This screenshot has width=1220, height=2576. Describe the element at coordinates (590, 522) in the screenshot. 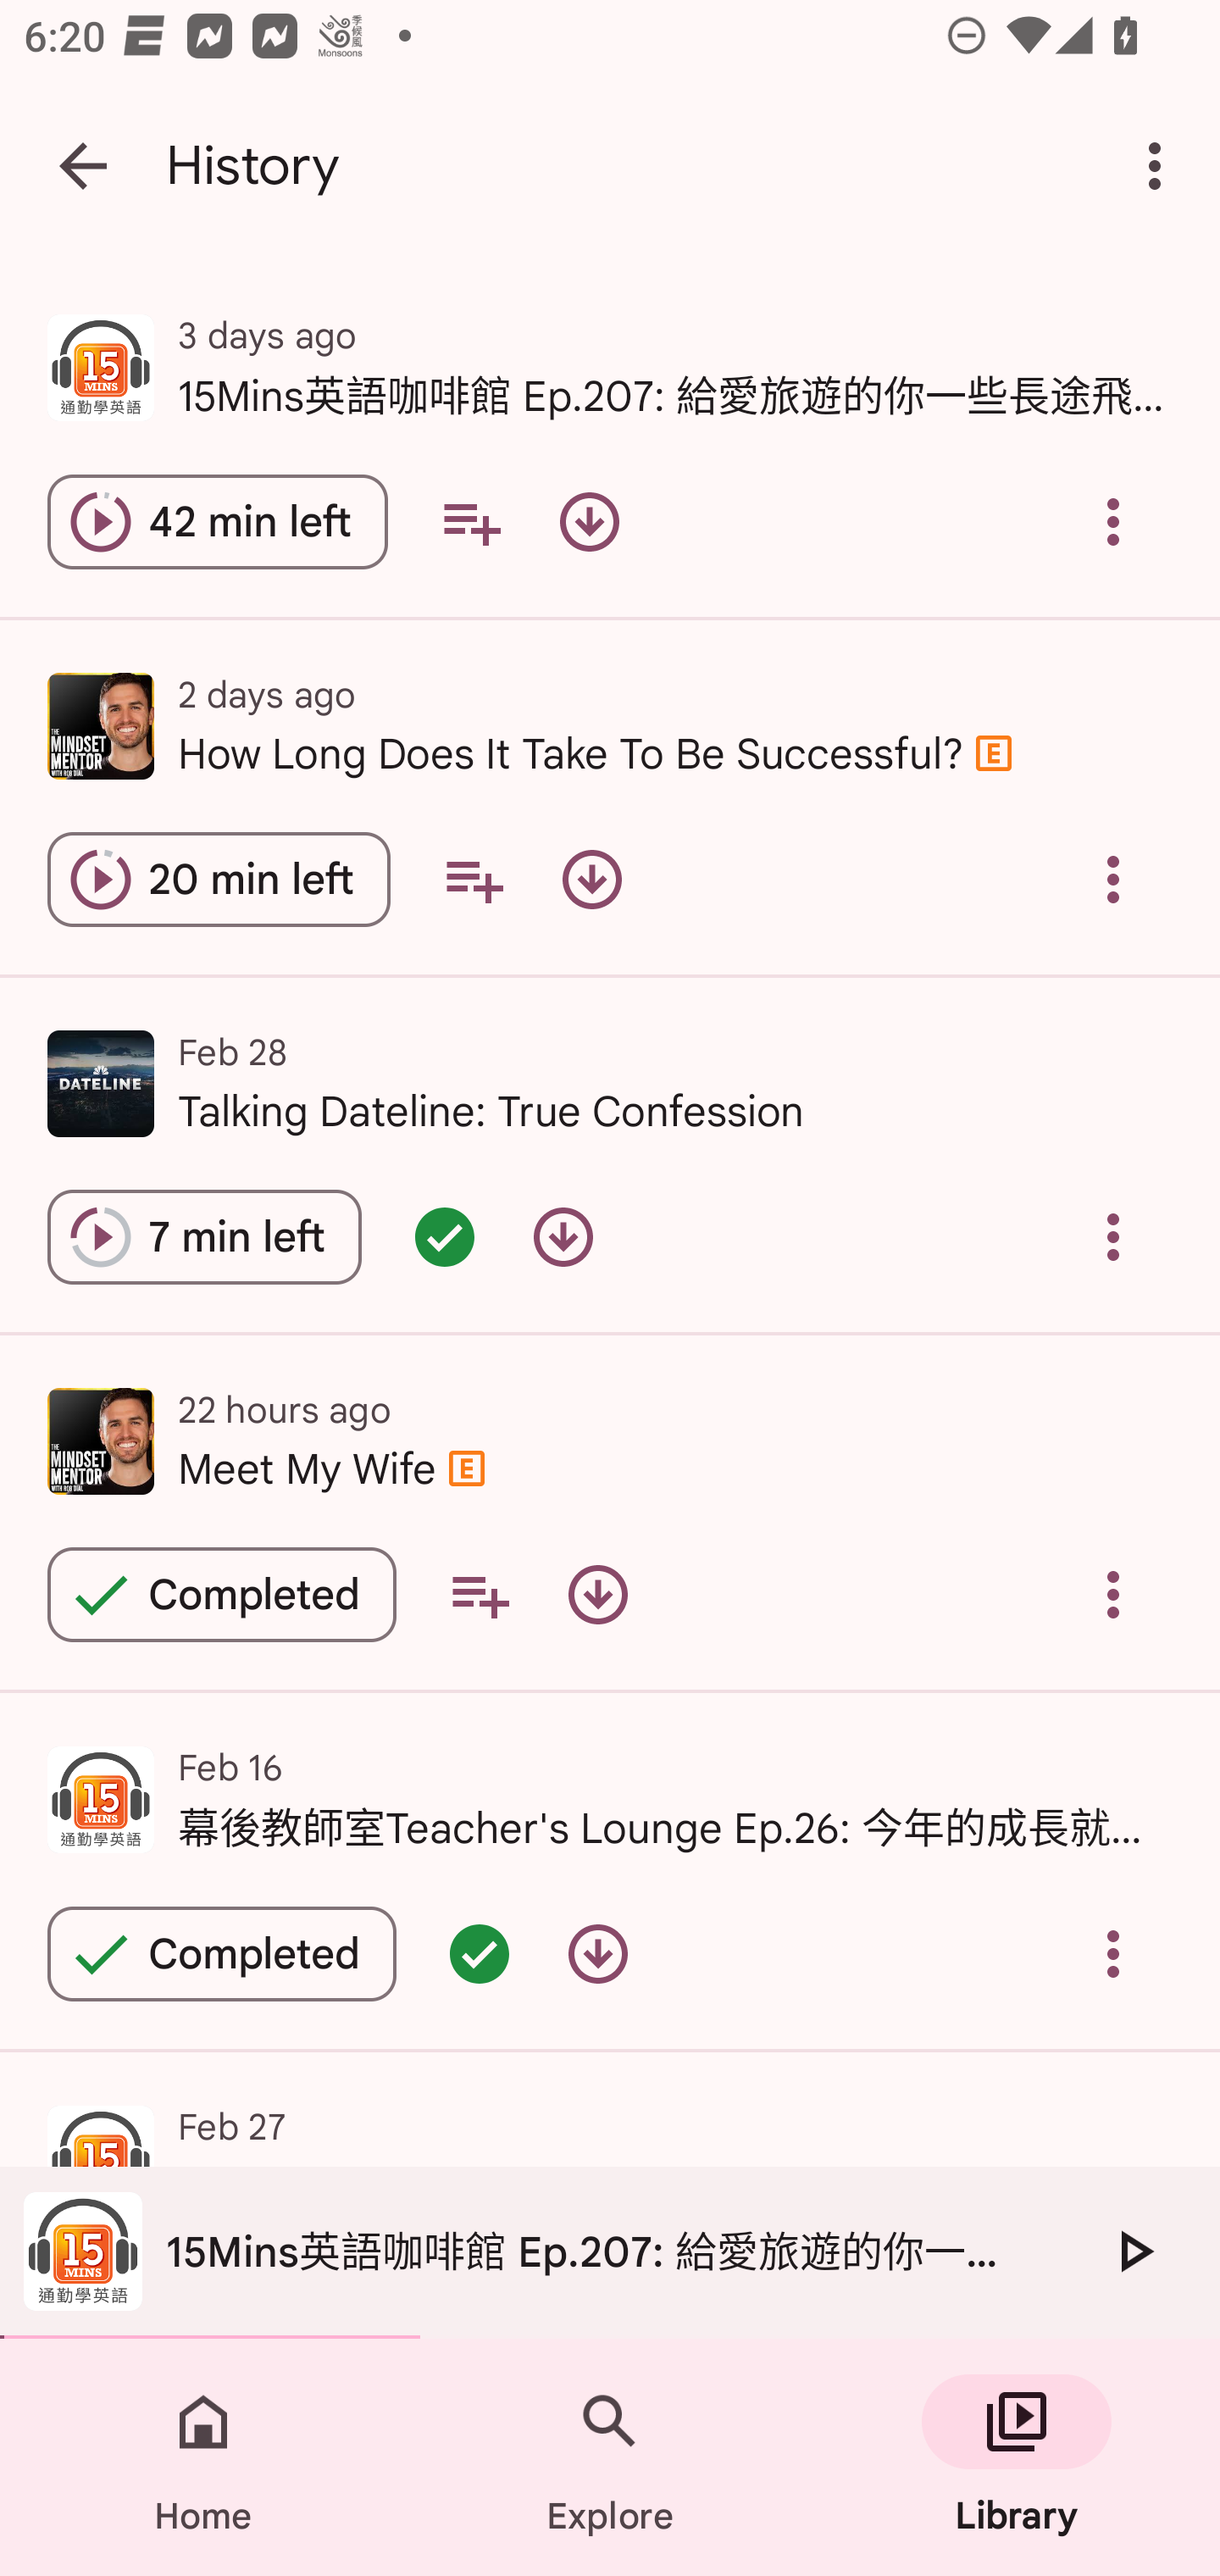

I see `Download episode` at that location.